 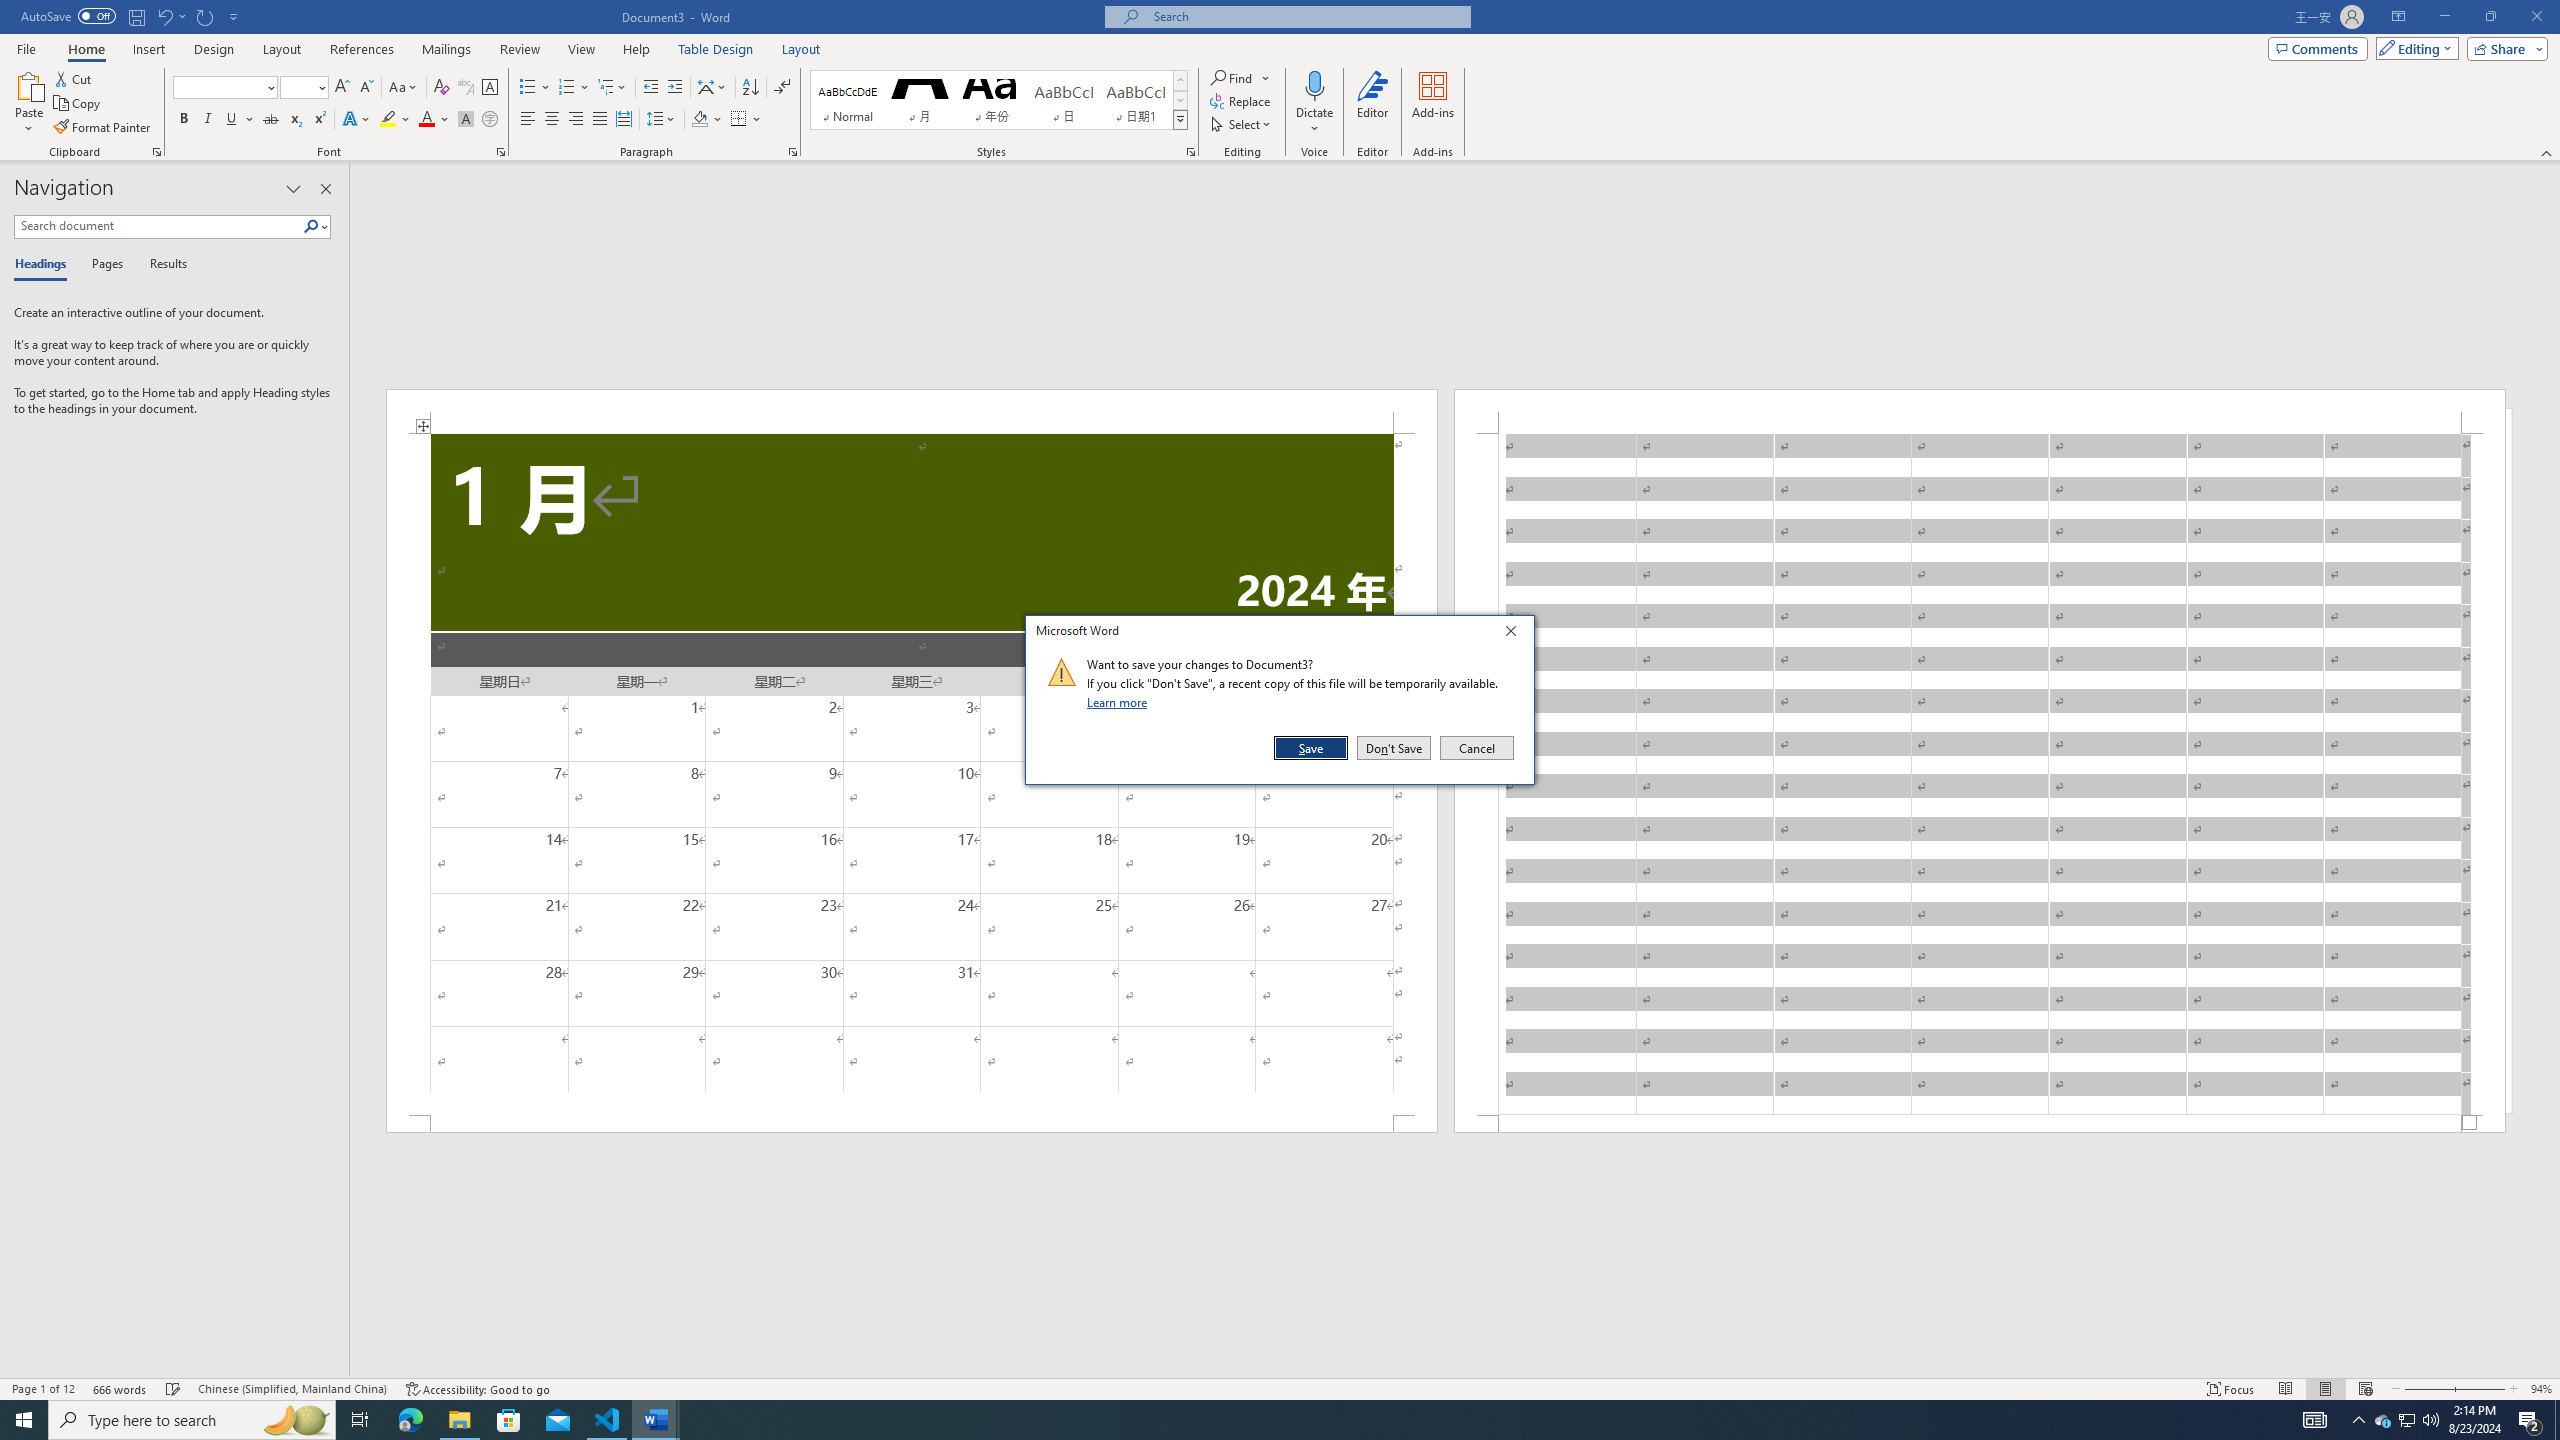 I want to click on Header -Section 1-, so click(x=1980, y=410).